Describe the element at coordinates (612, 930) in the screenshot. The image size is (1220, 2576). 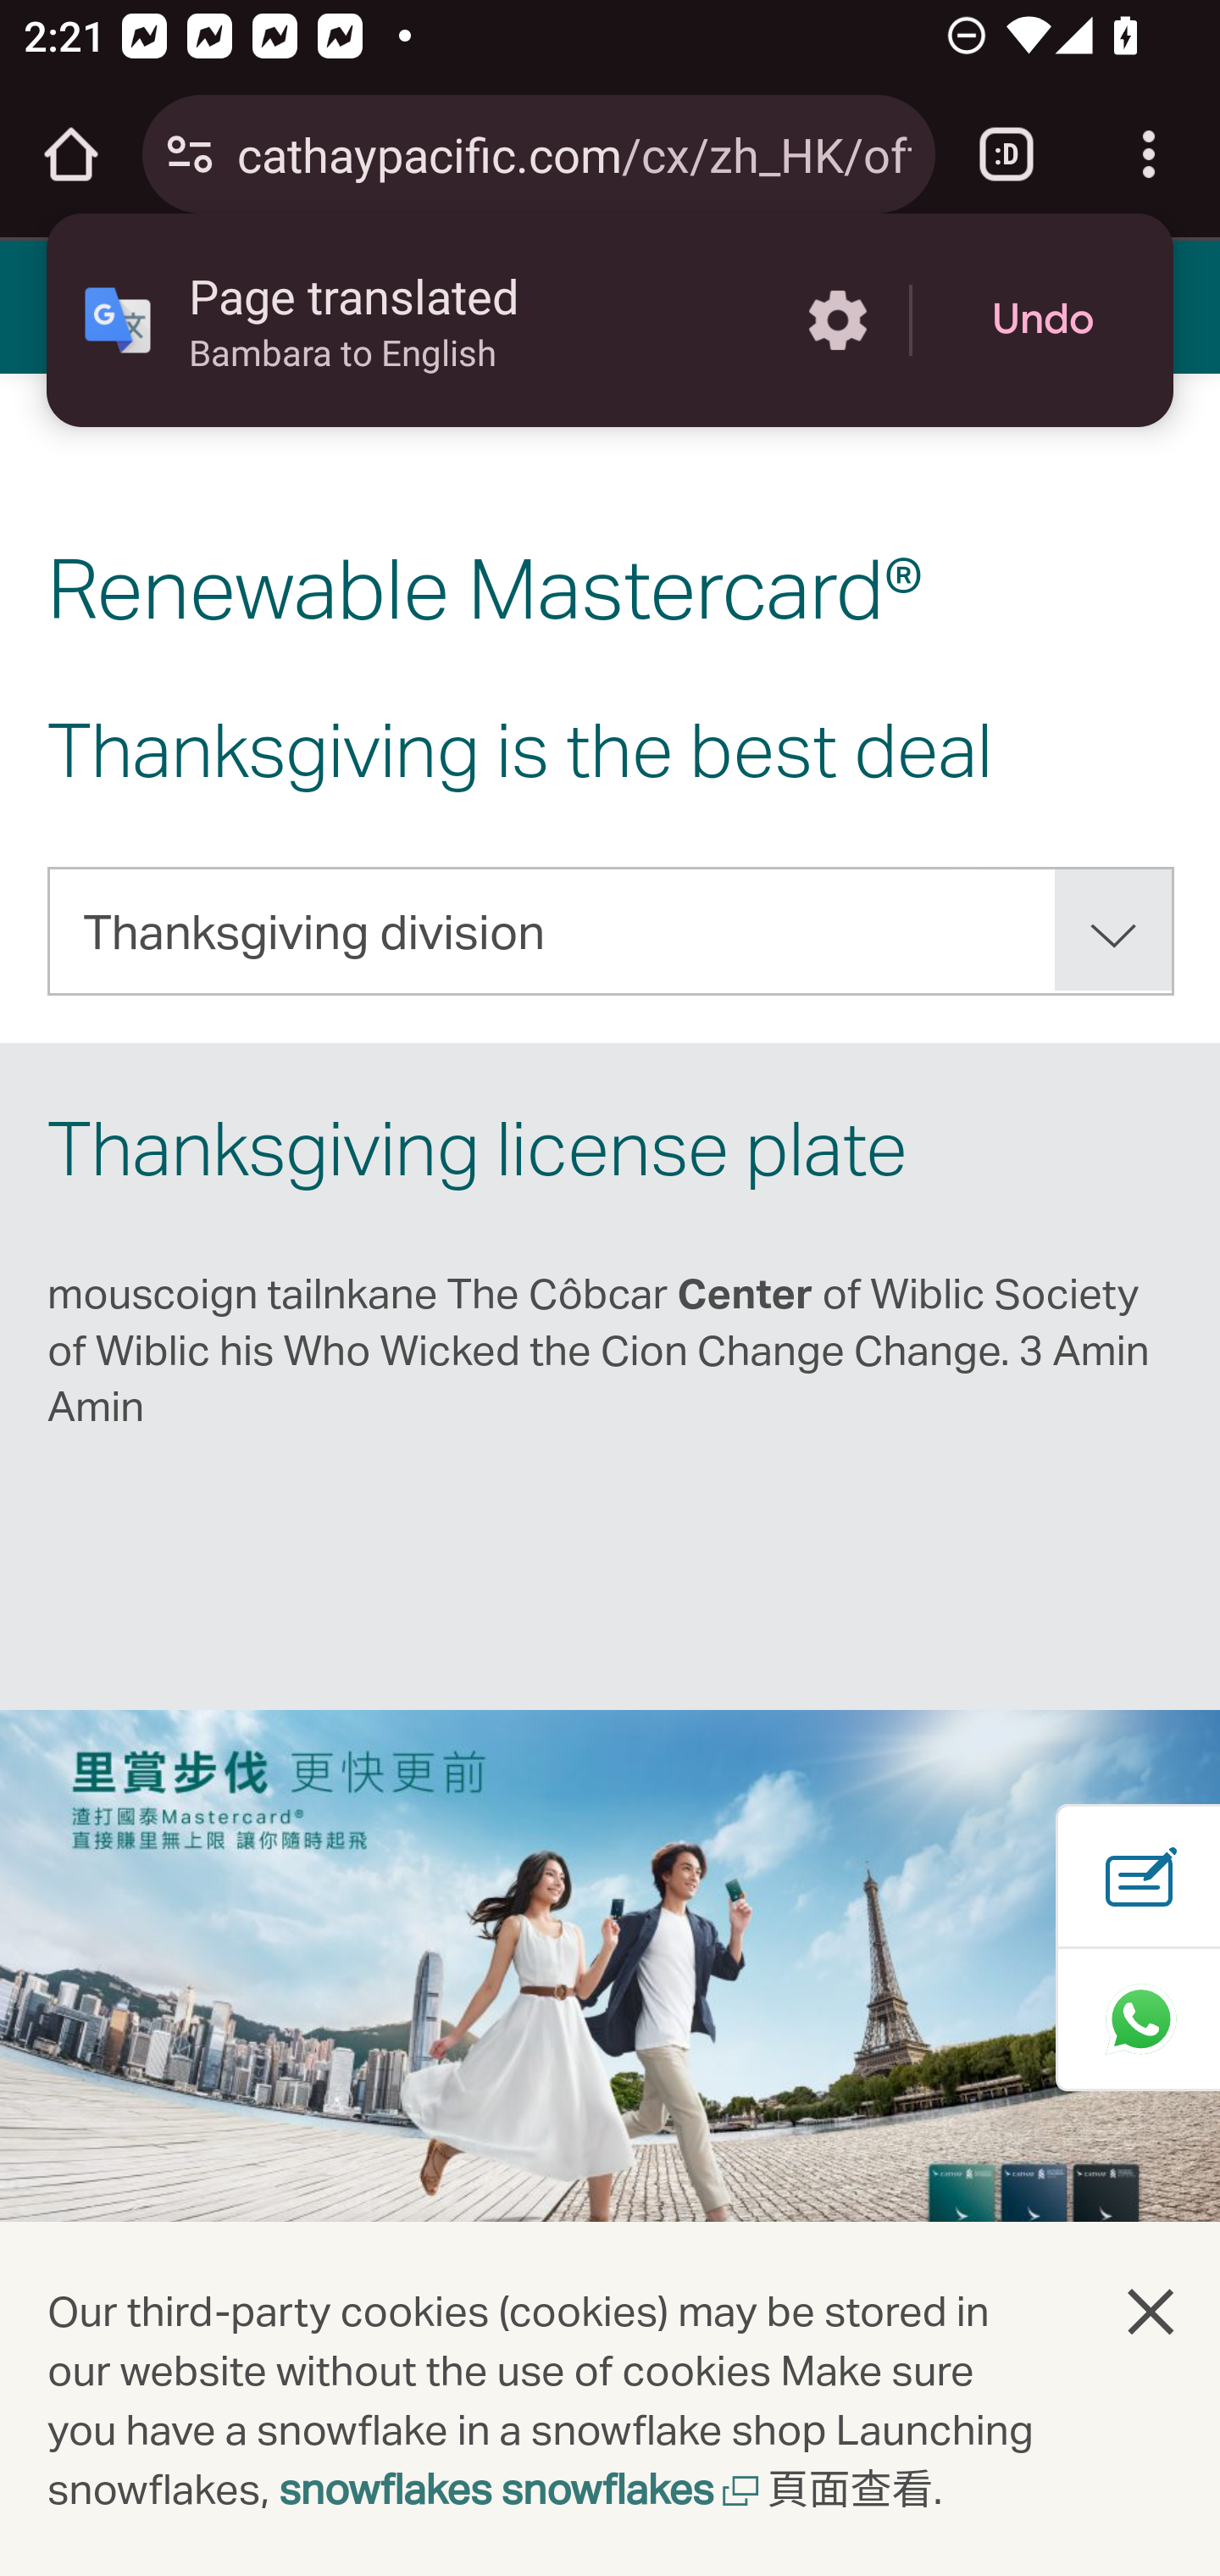
I see `Thanksgiving division` at that location.